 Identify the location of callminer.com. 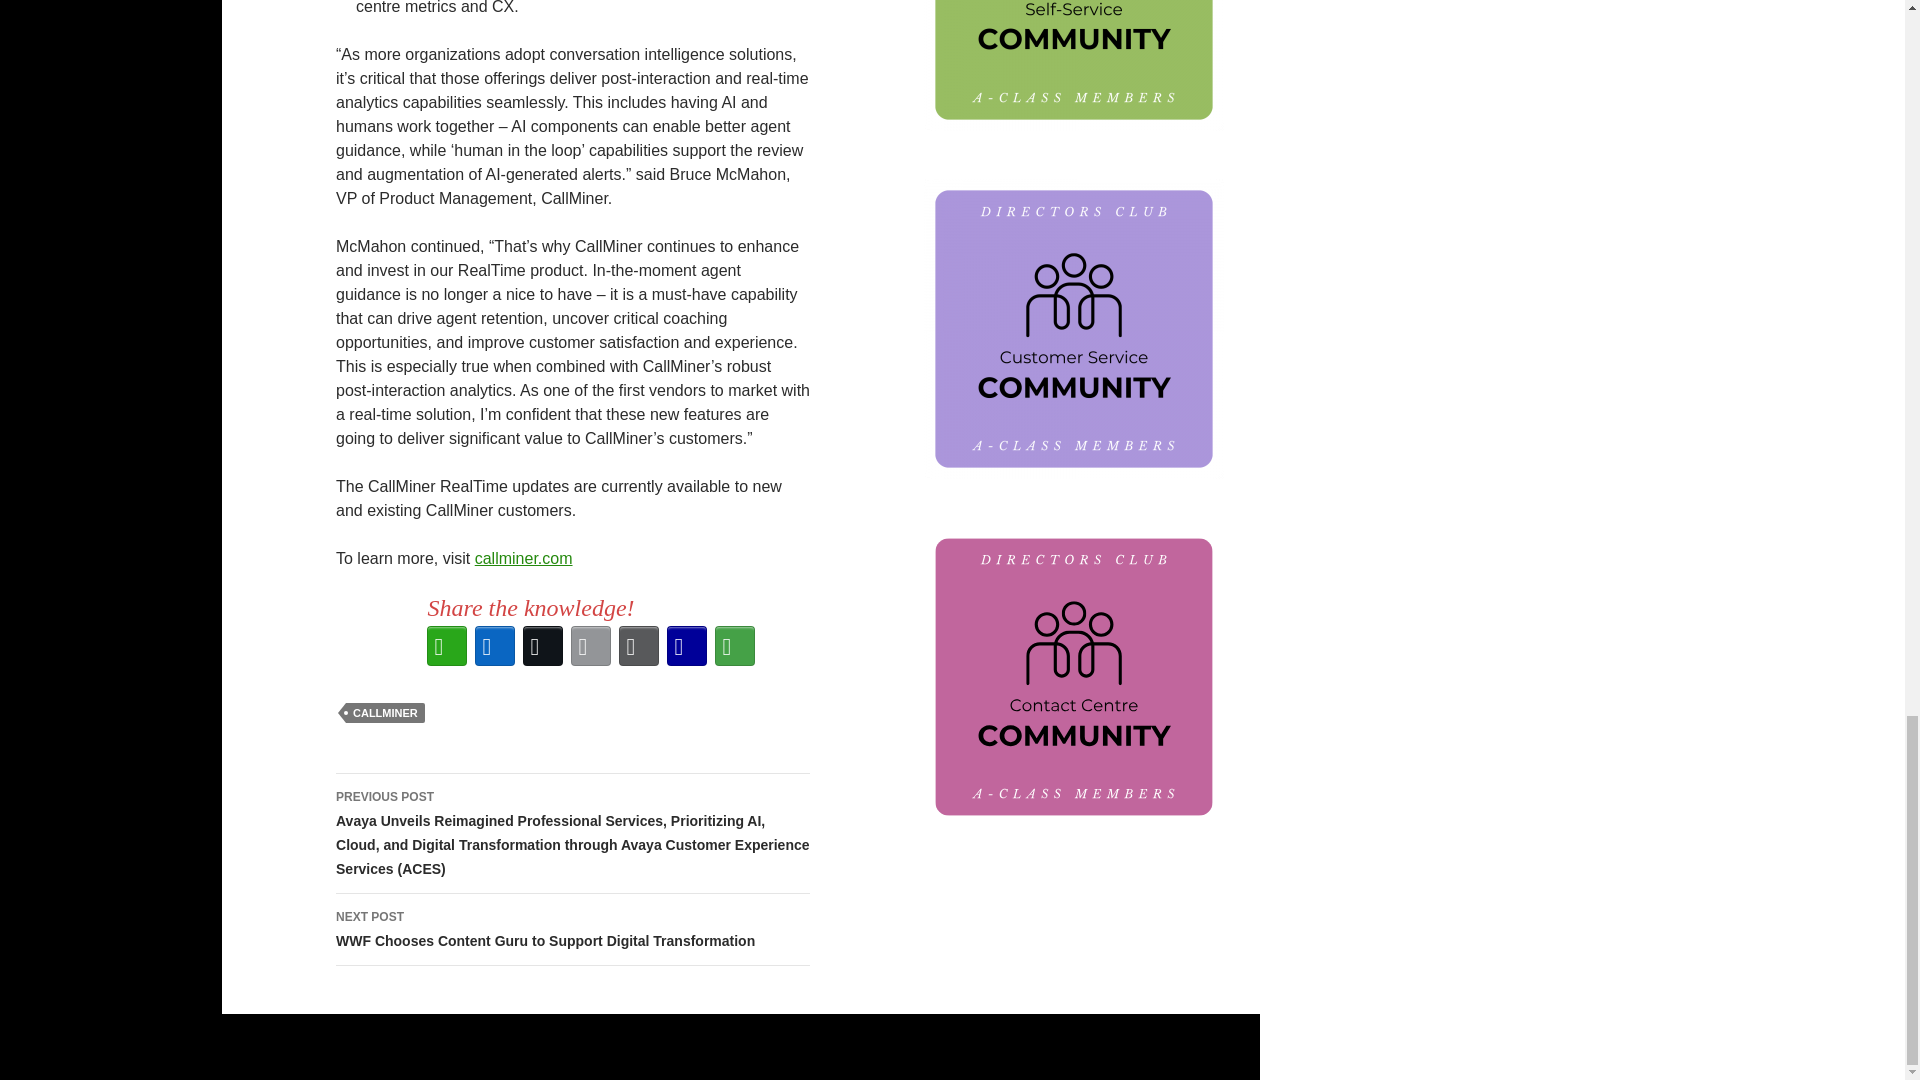
(523, 558).